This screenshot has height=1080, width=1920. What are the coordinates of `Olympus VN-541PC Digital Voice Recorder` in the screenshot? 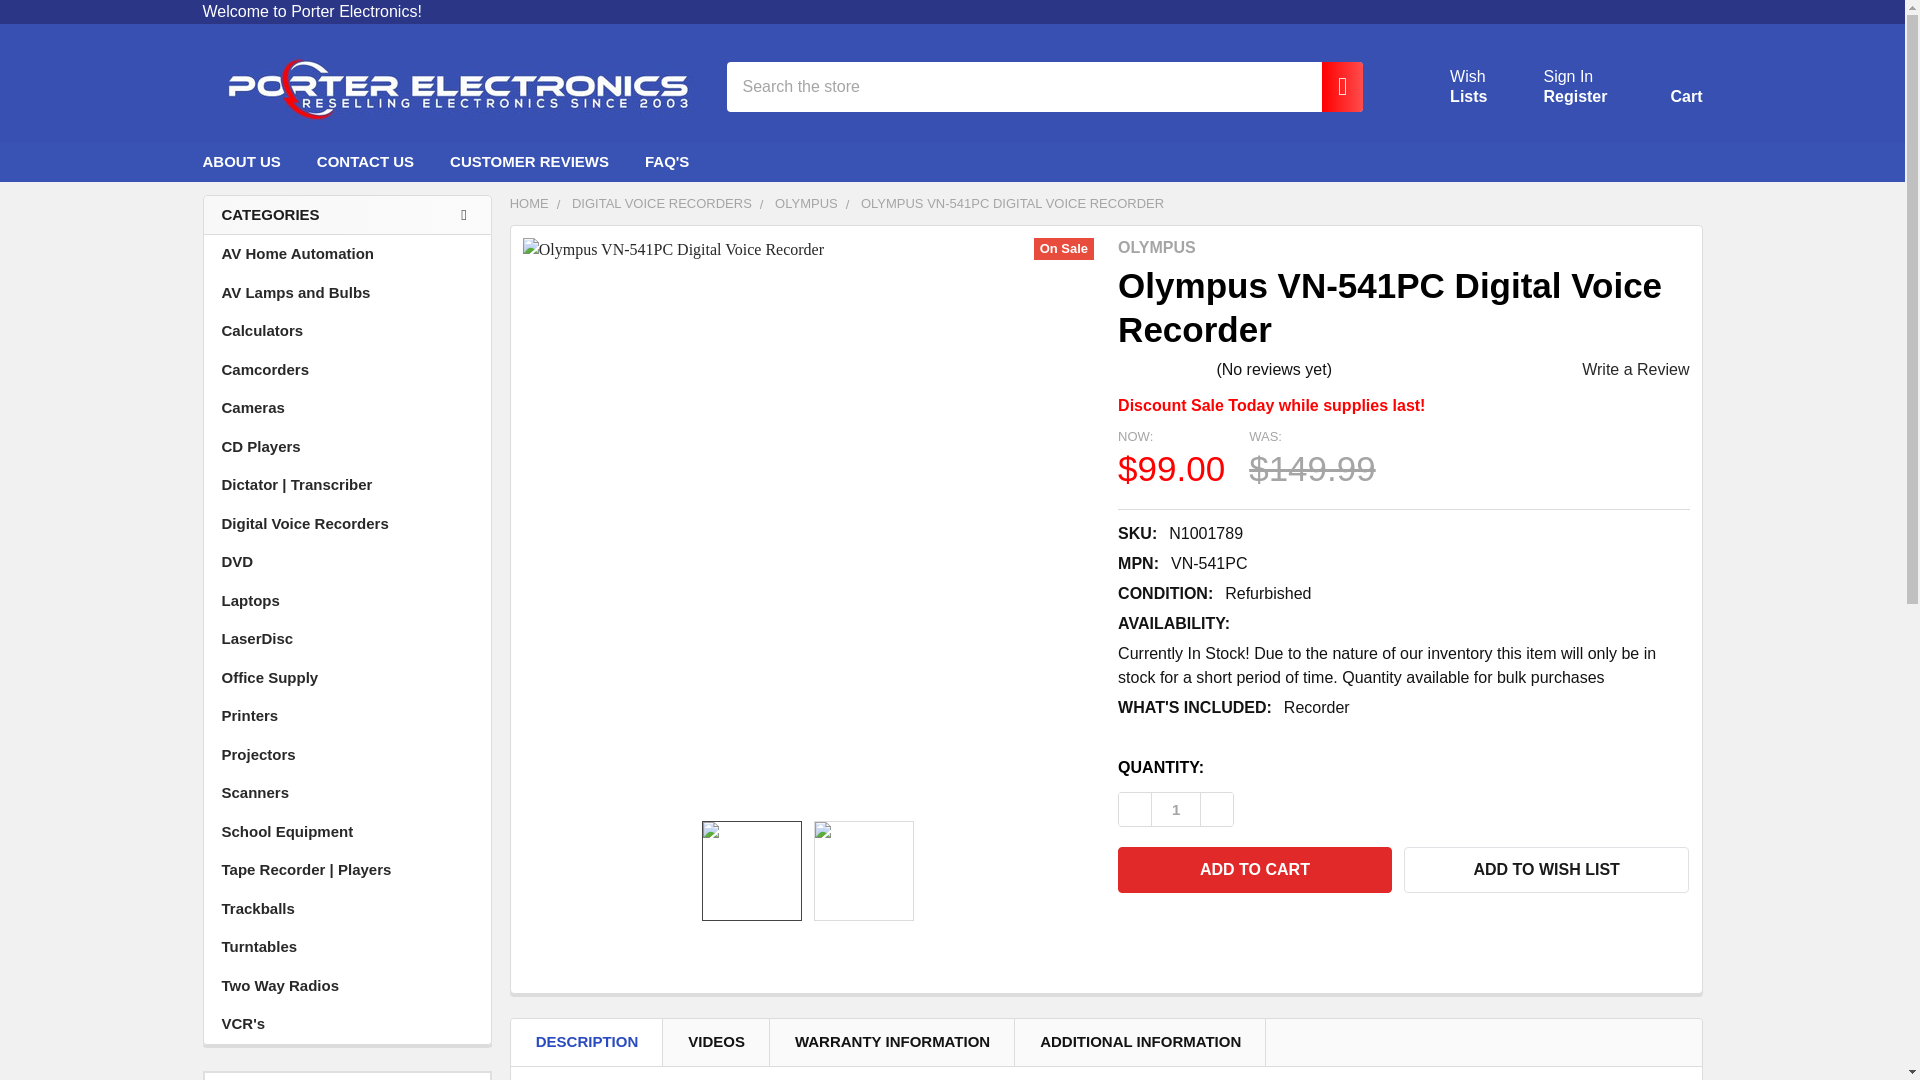 It's located at (1662, 90).